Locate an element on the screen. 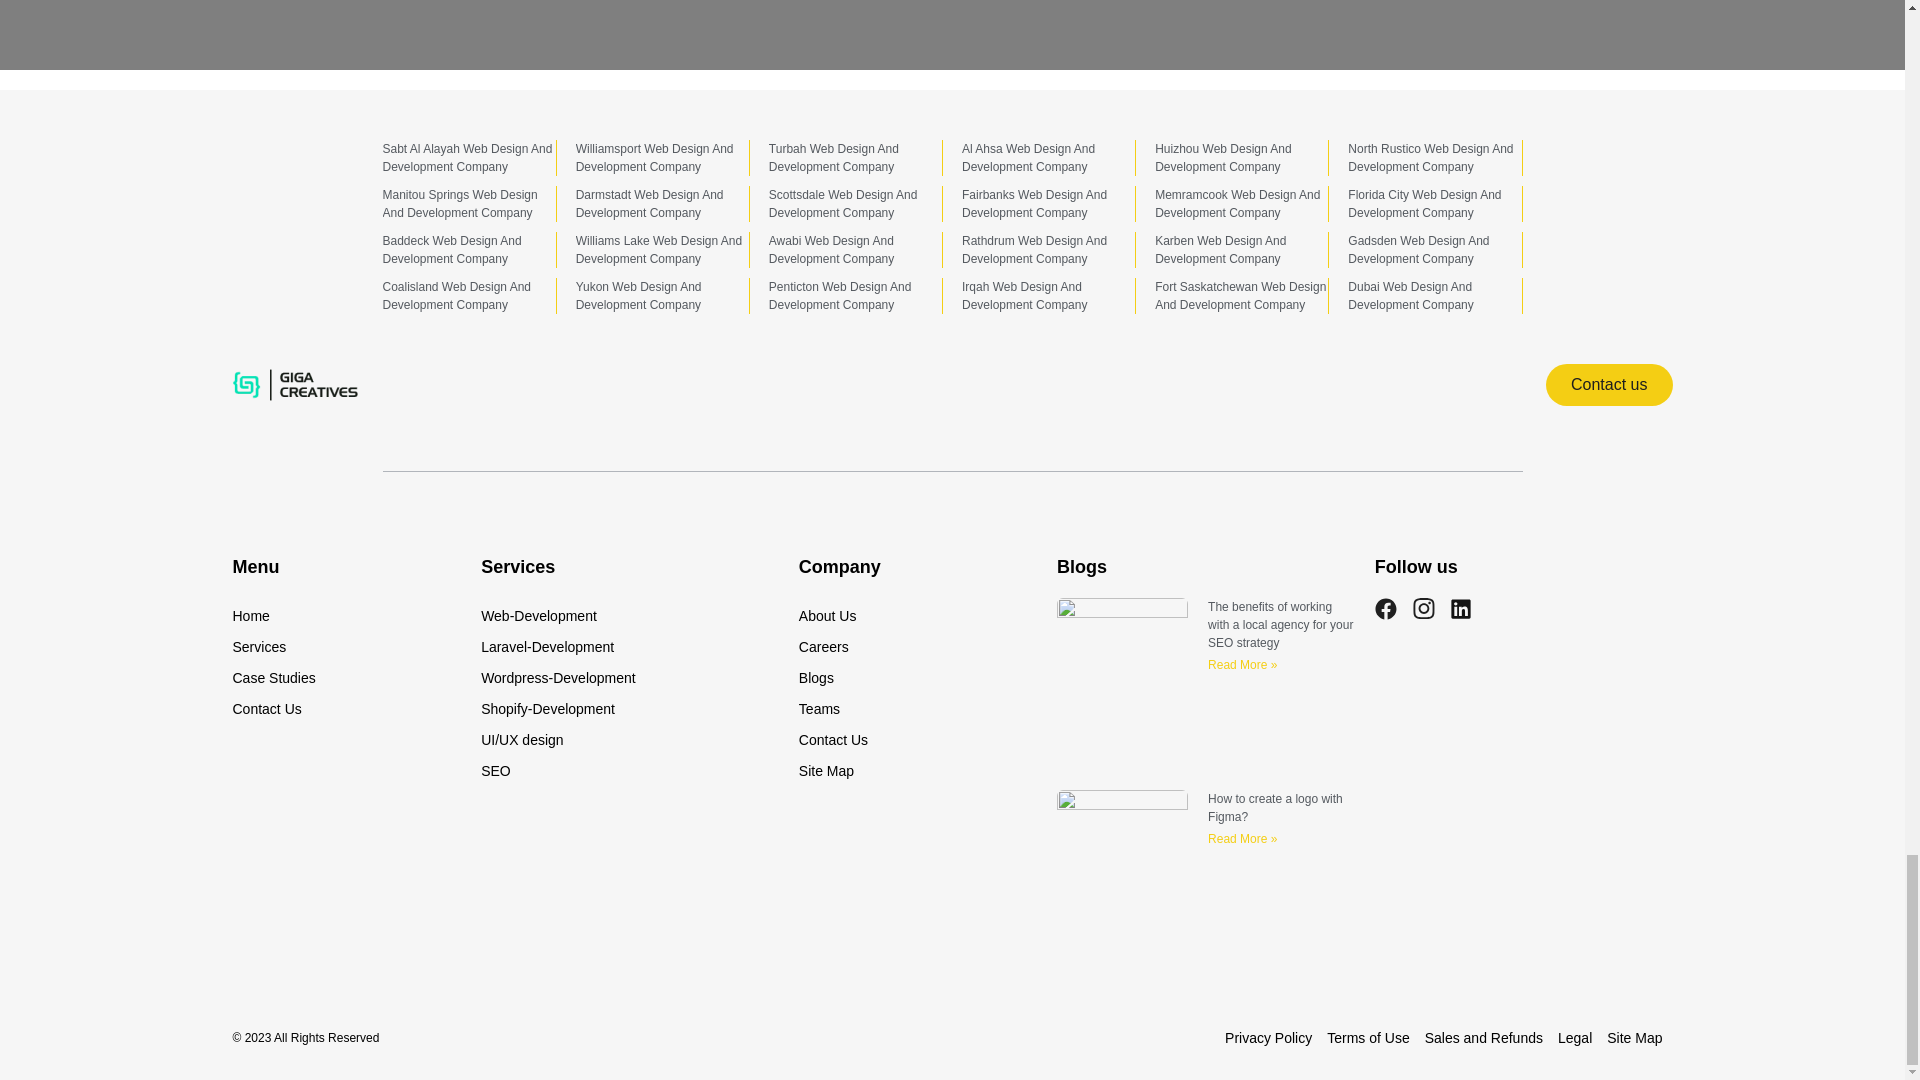 The height and width of the screenshot is (1080, 1920). Al Ahsa Web Design And Development Company is located at coordinates (1028, 157).